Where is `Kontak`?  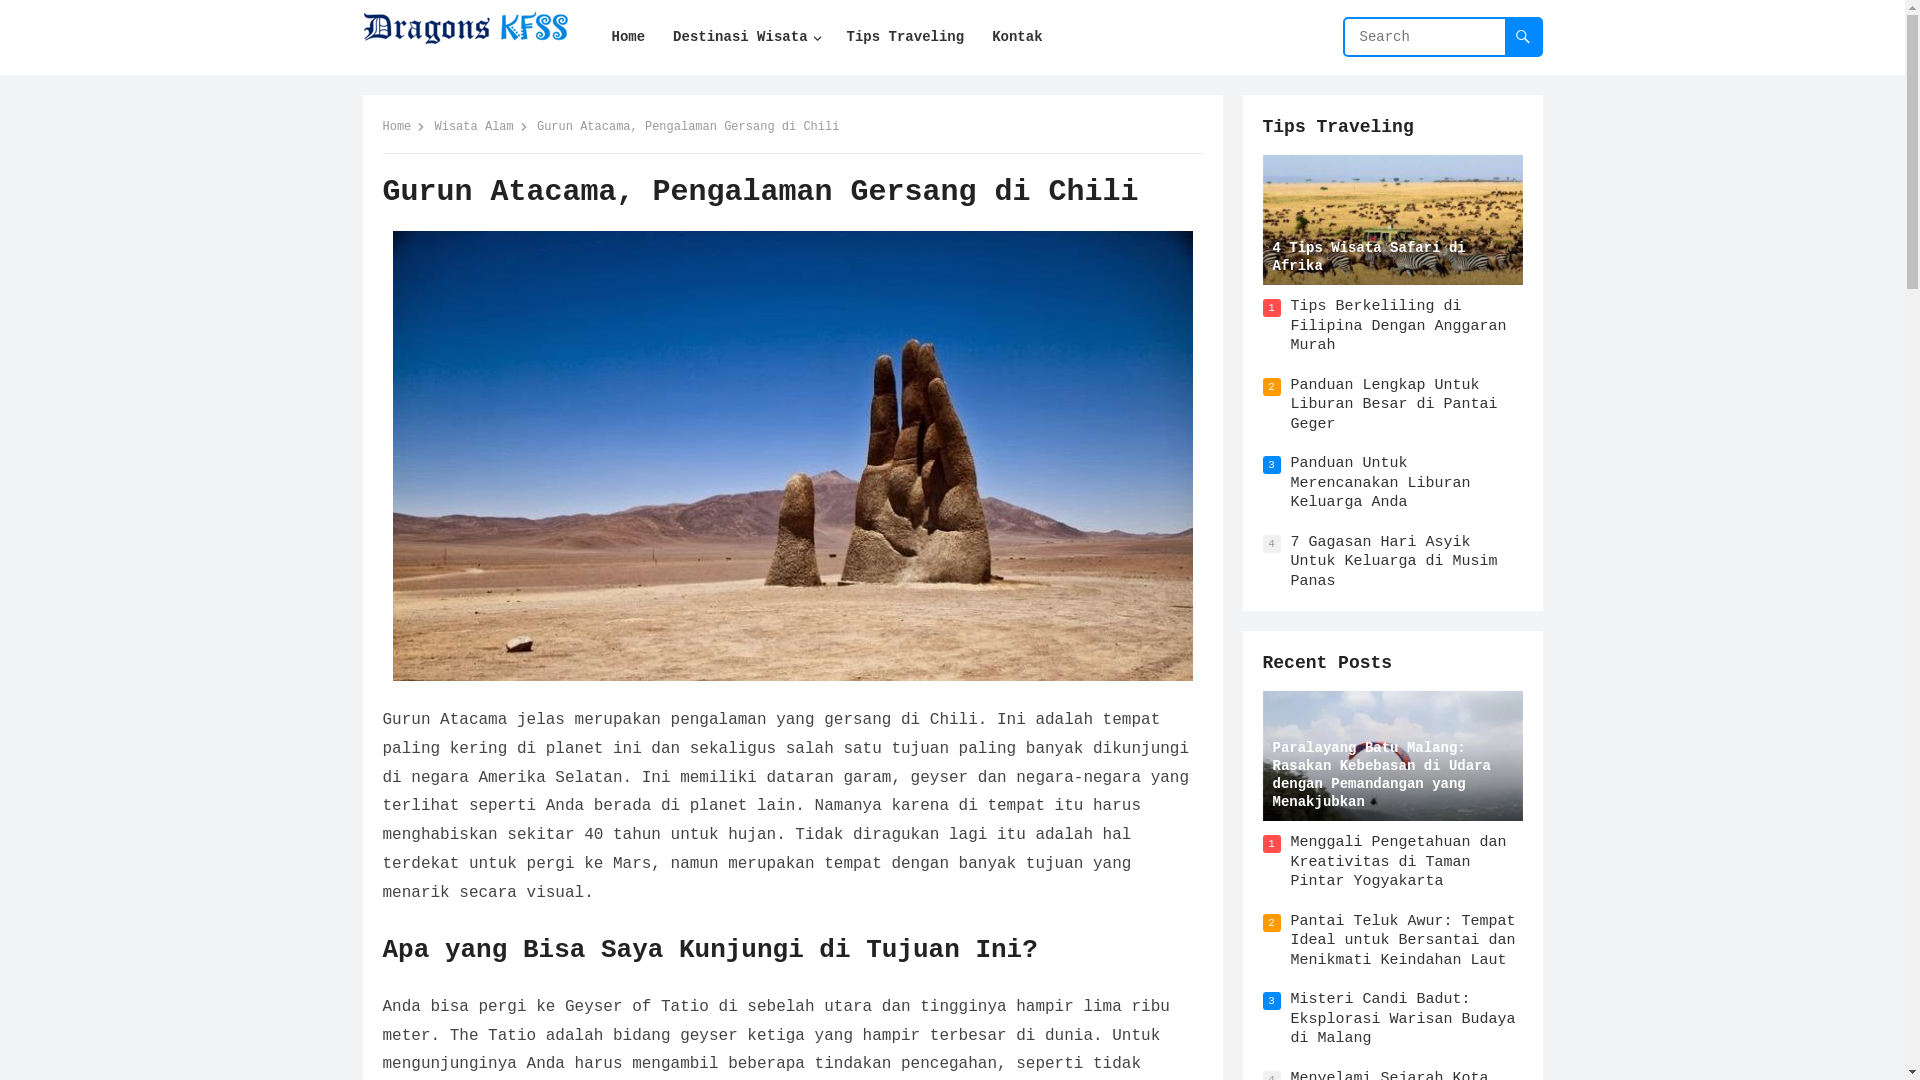
Kontak is located at coordinates (1016, 38).